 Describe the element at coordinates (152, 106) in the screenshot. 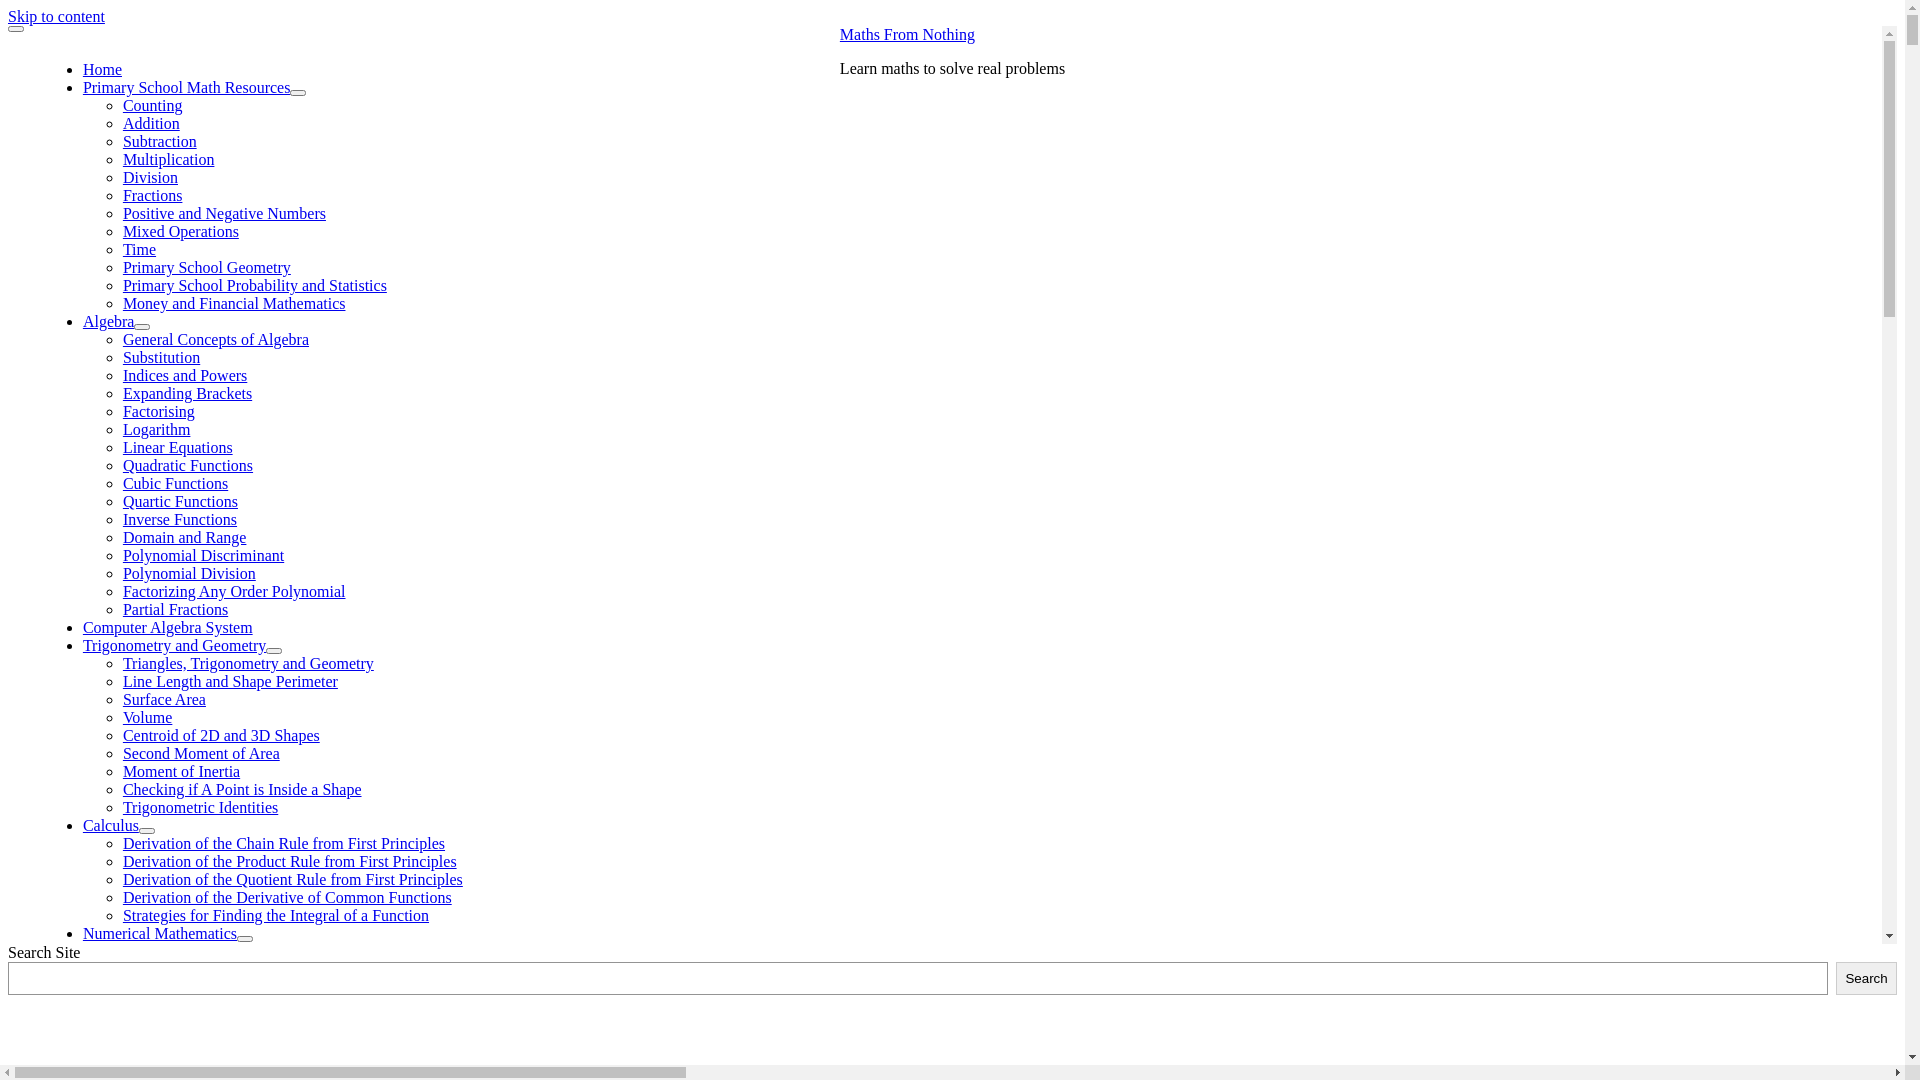

I see `Counting` at that location.